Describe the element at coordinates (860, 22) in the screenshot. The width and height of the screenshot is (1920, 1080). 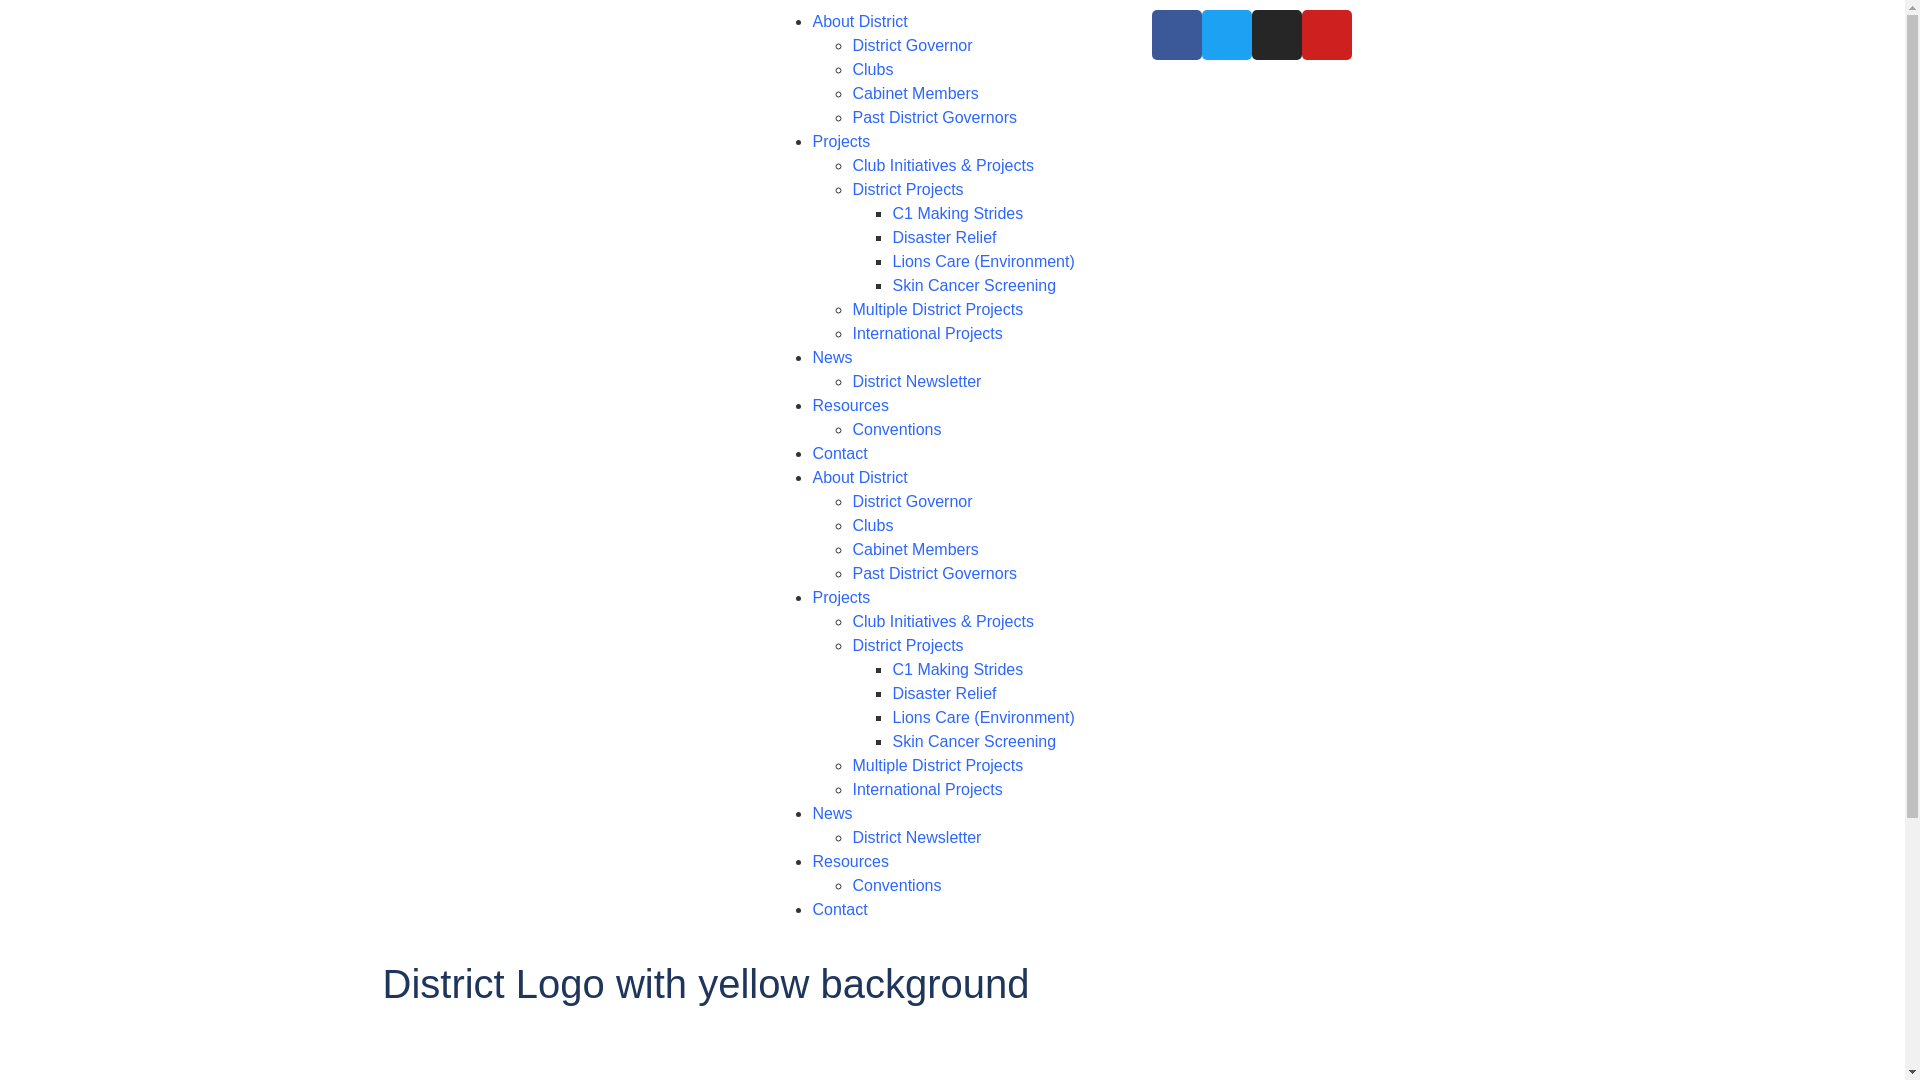
I see `About District` at that location.